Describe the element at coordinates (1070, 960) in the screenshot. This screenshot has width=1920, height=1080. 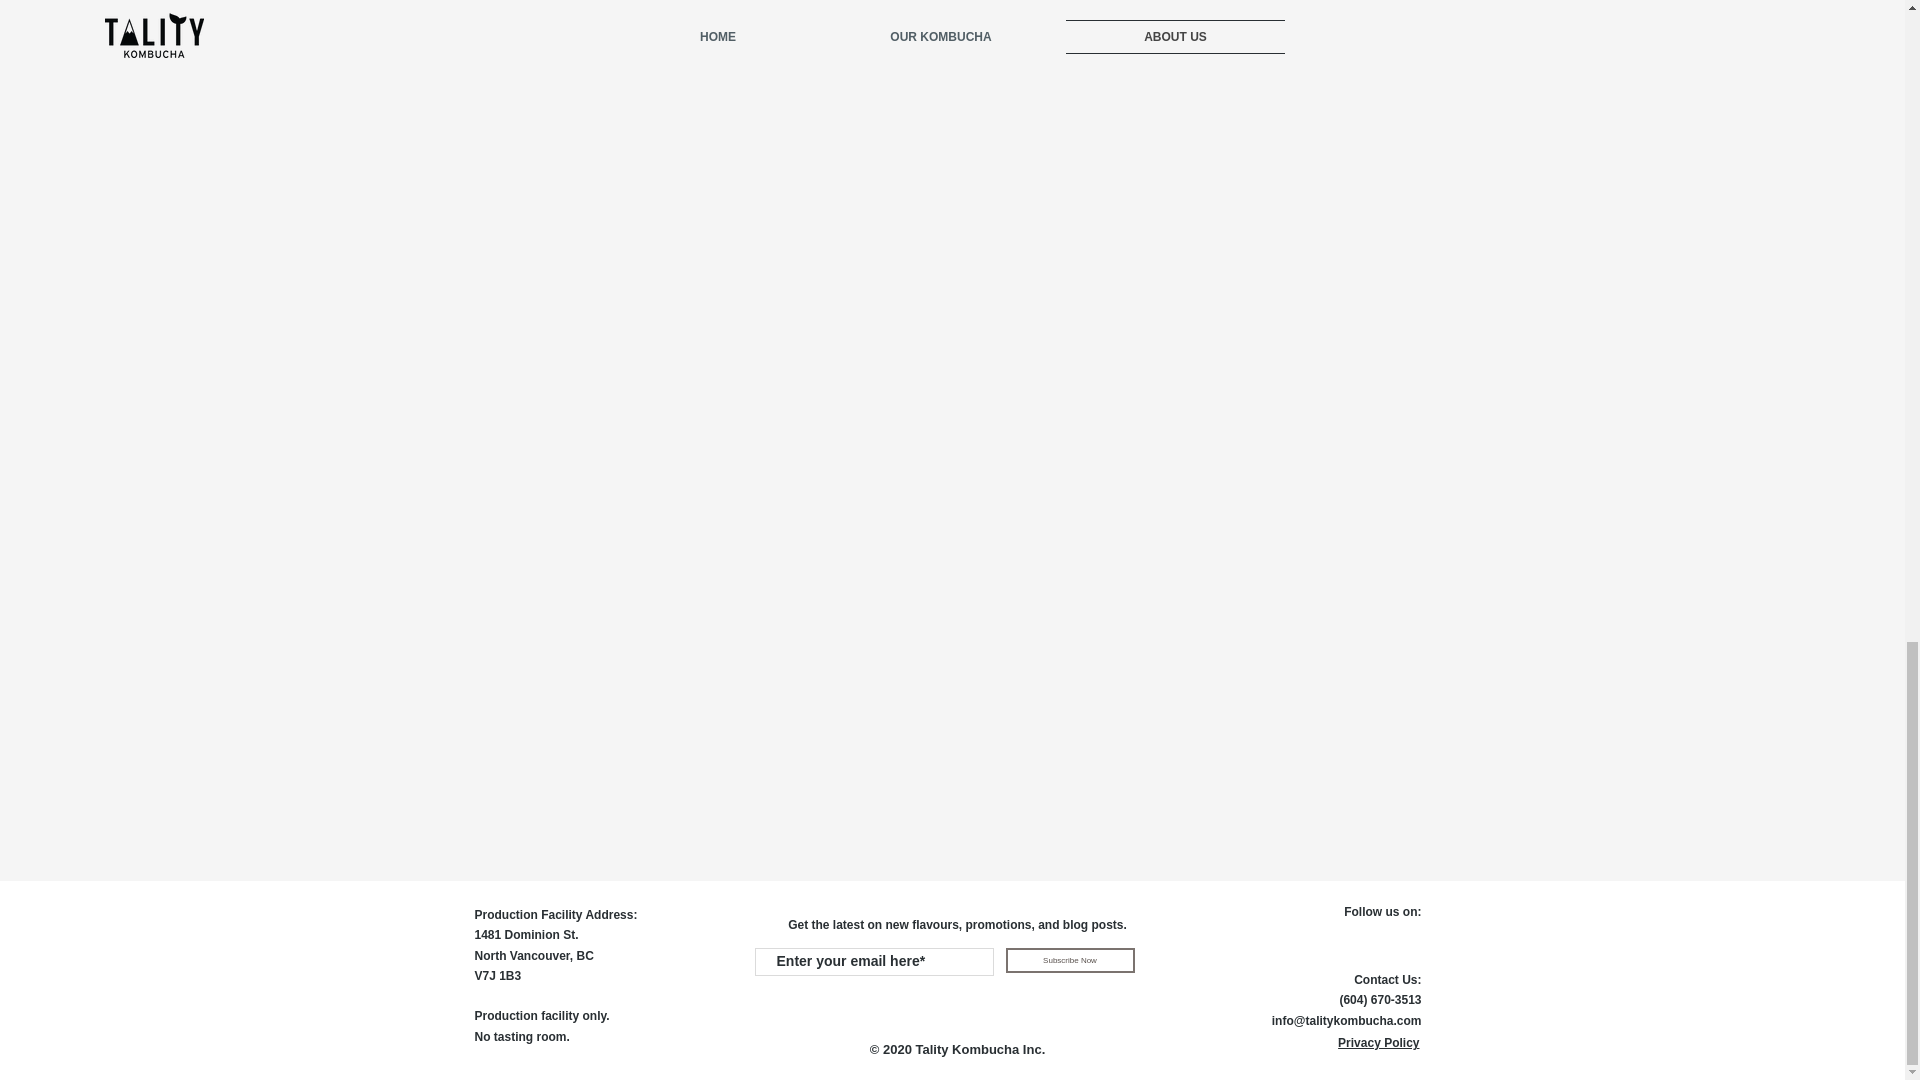
I see `Subscribe Now` at that location.